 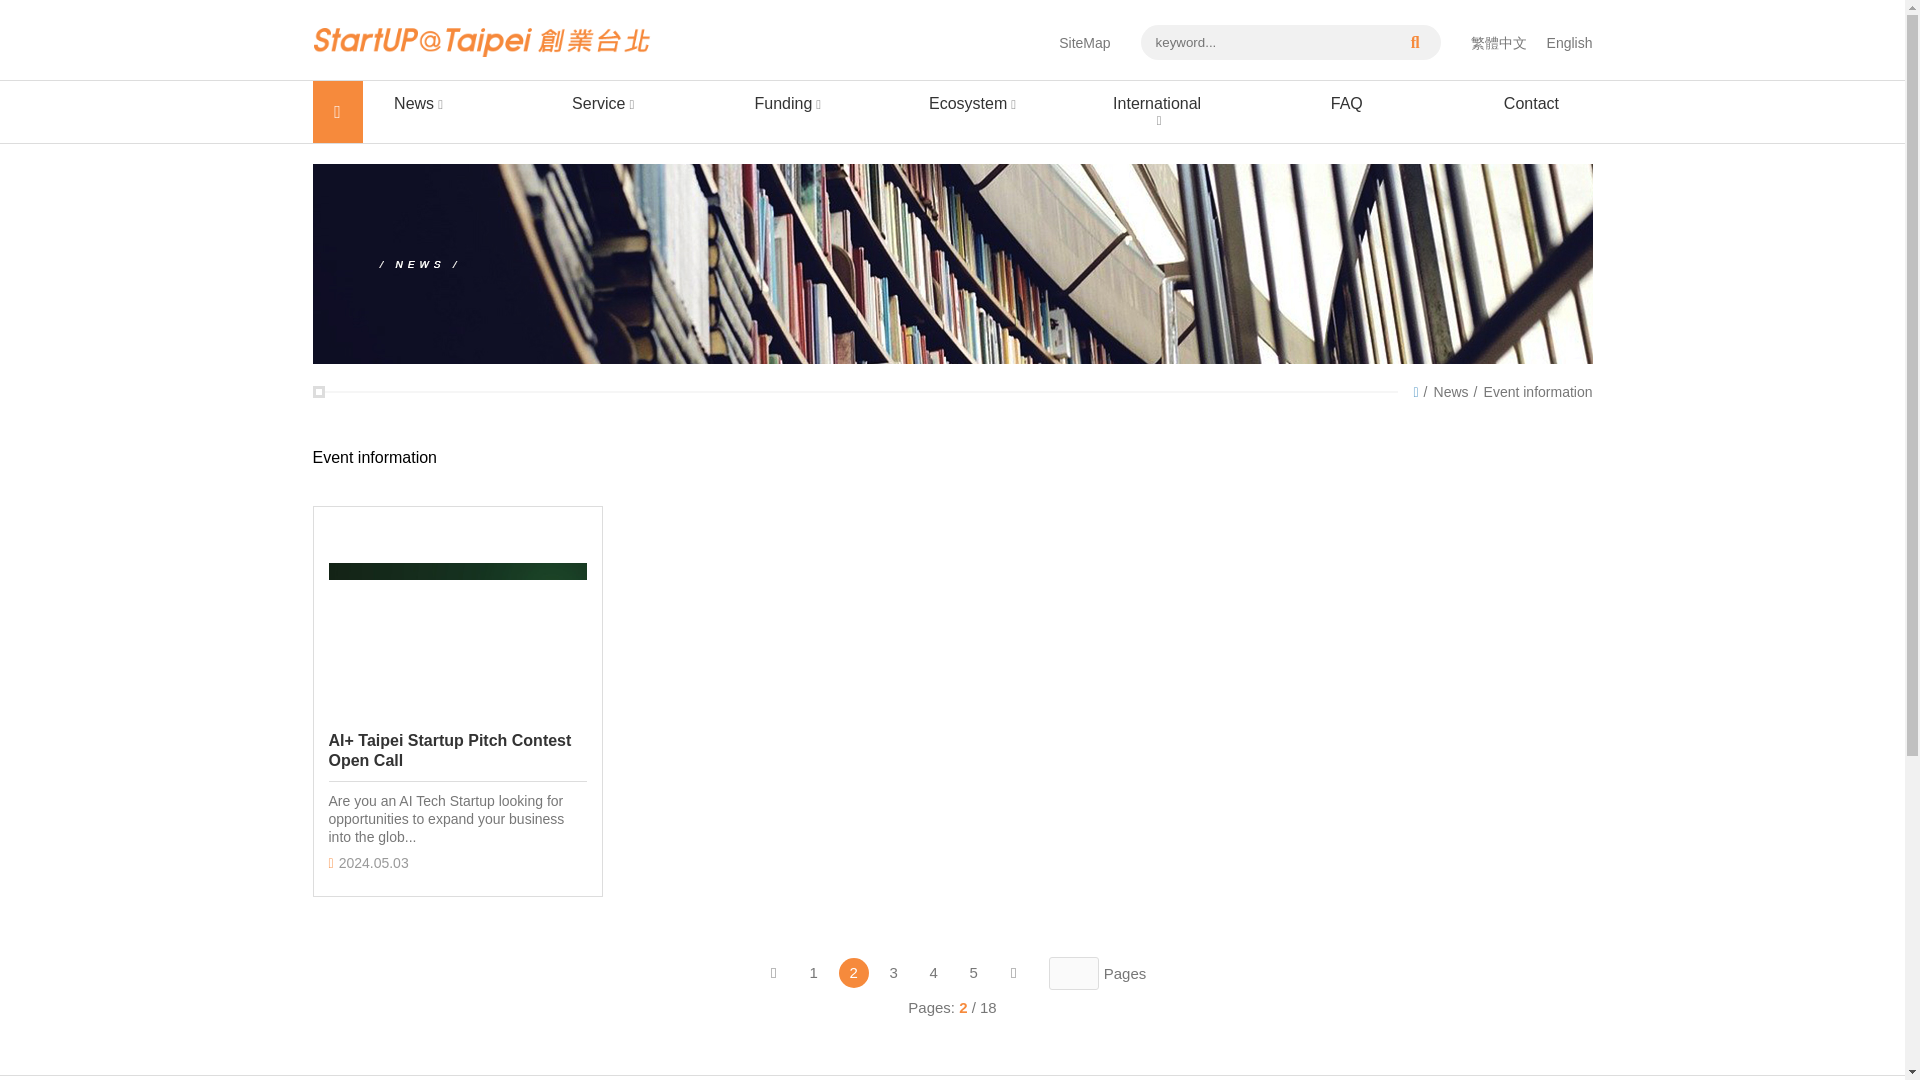 I want to click on Service, so click(x=608, y=104).